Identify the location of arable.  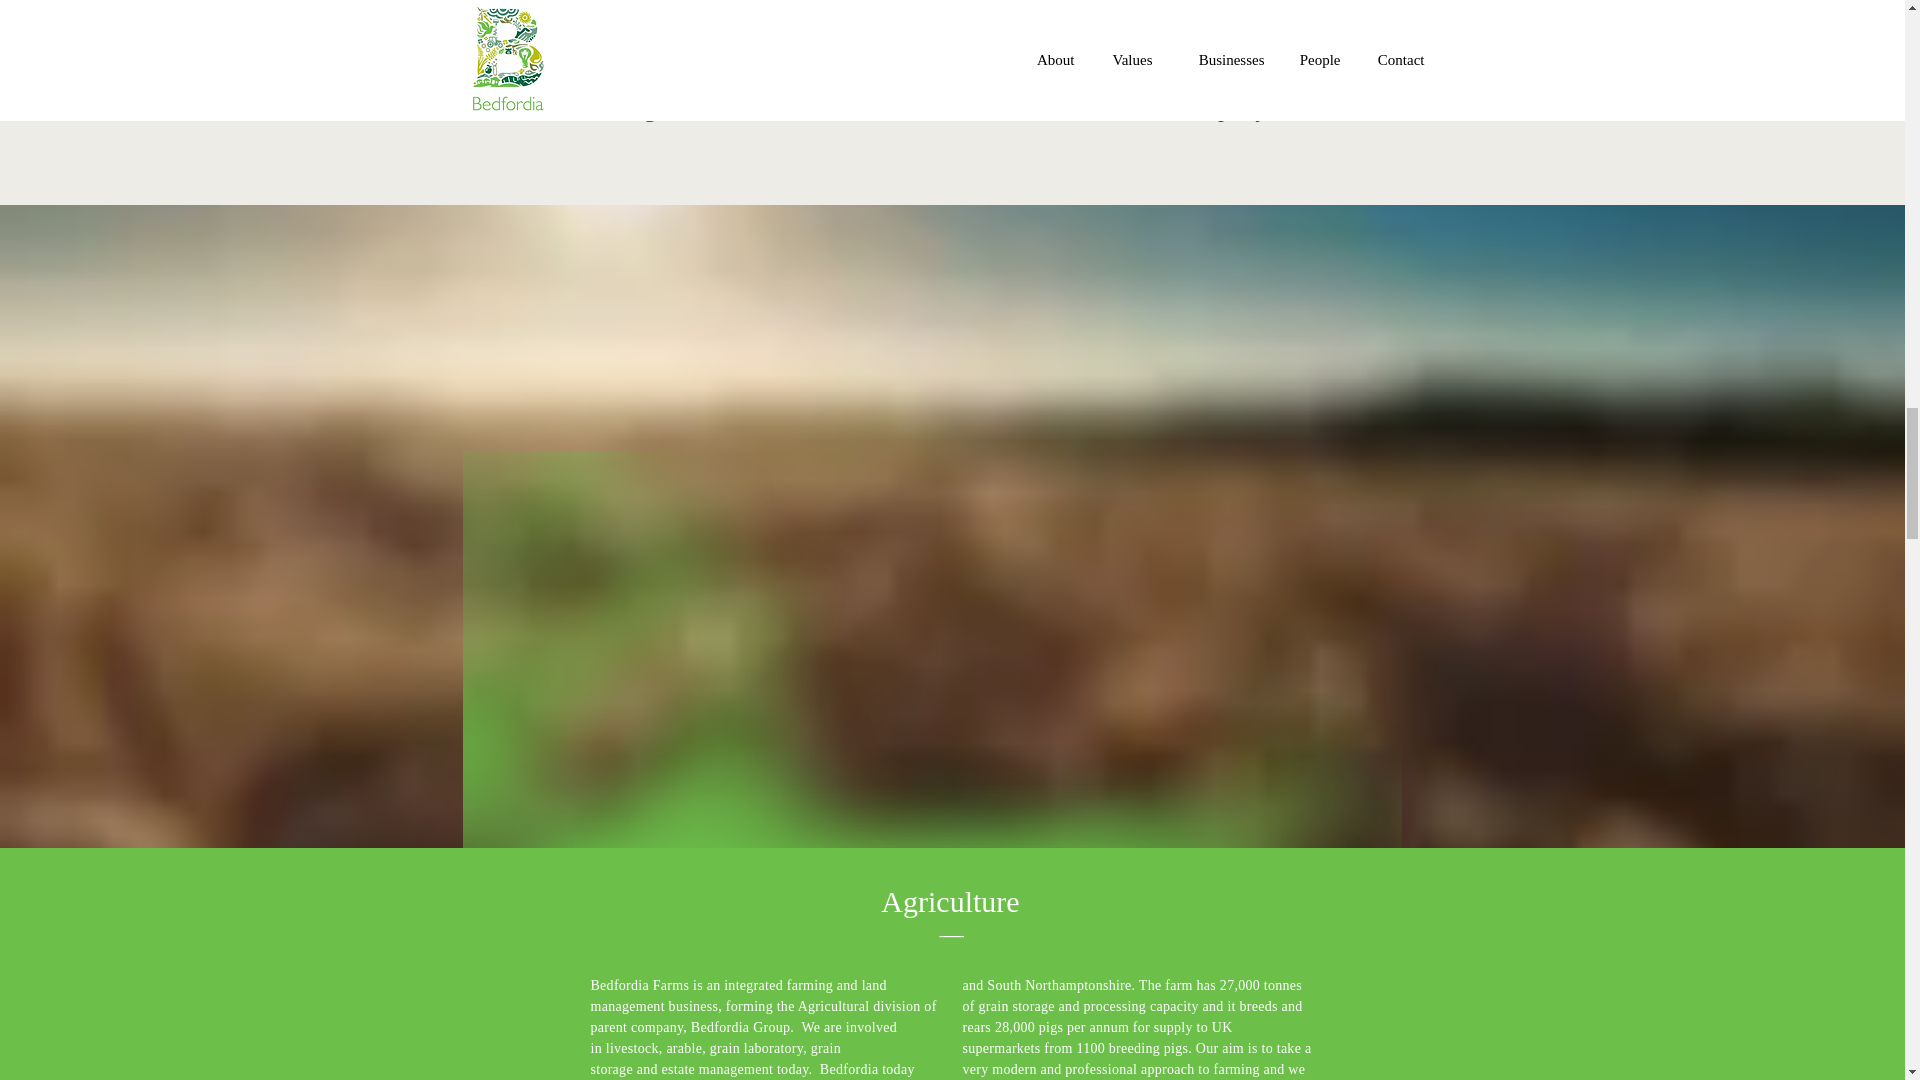
(684, 1048).